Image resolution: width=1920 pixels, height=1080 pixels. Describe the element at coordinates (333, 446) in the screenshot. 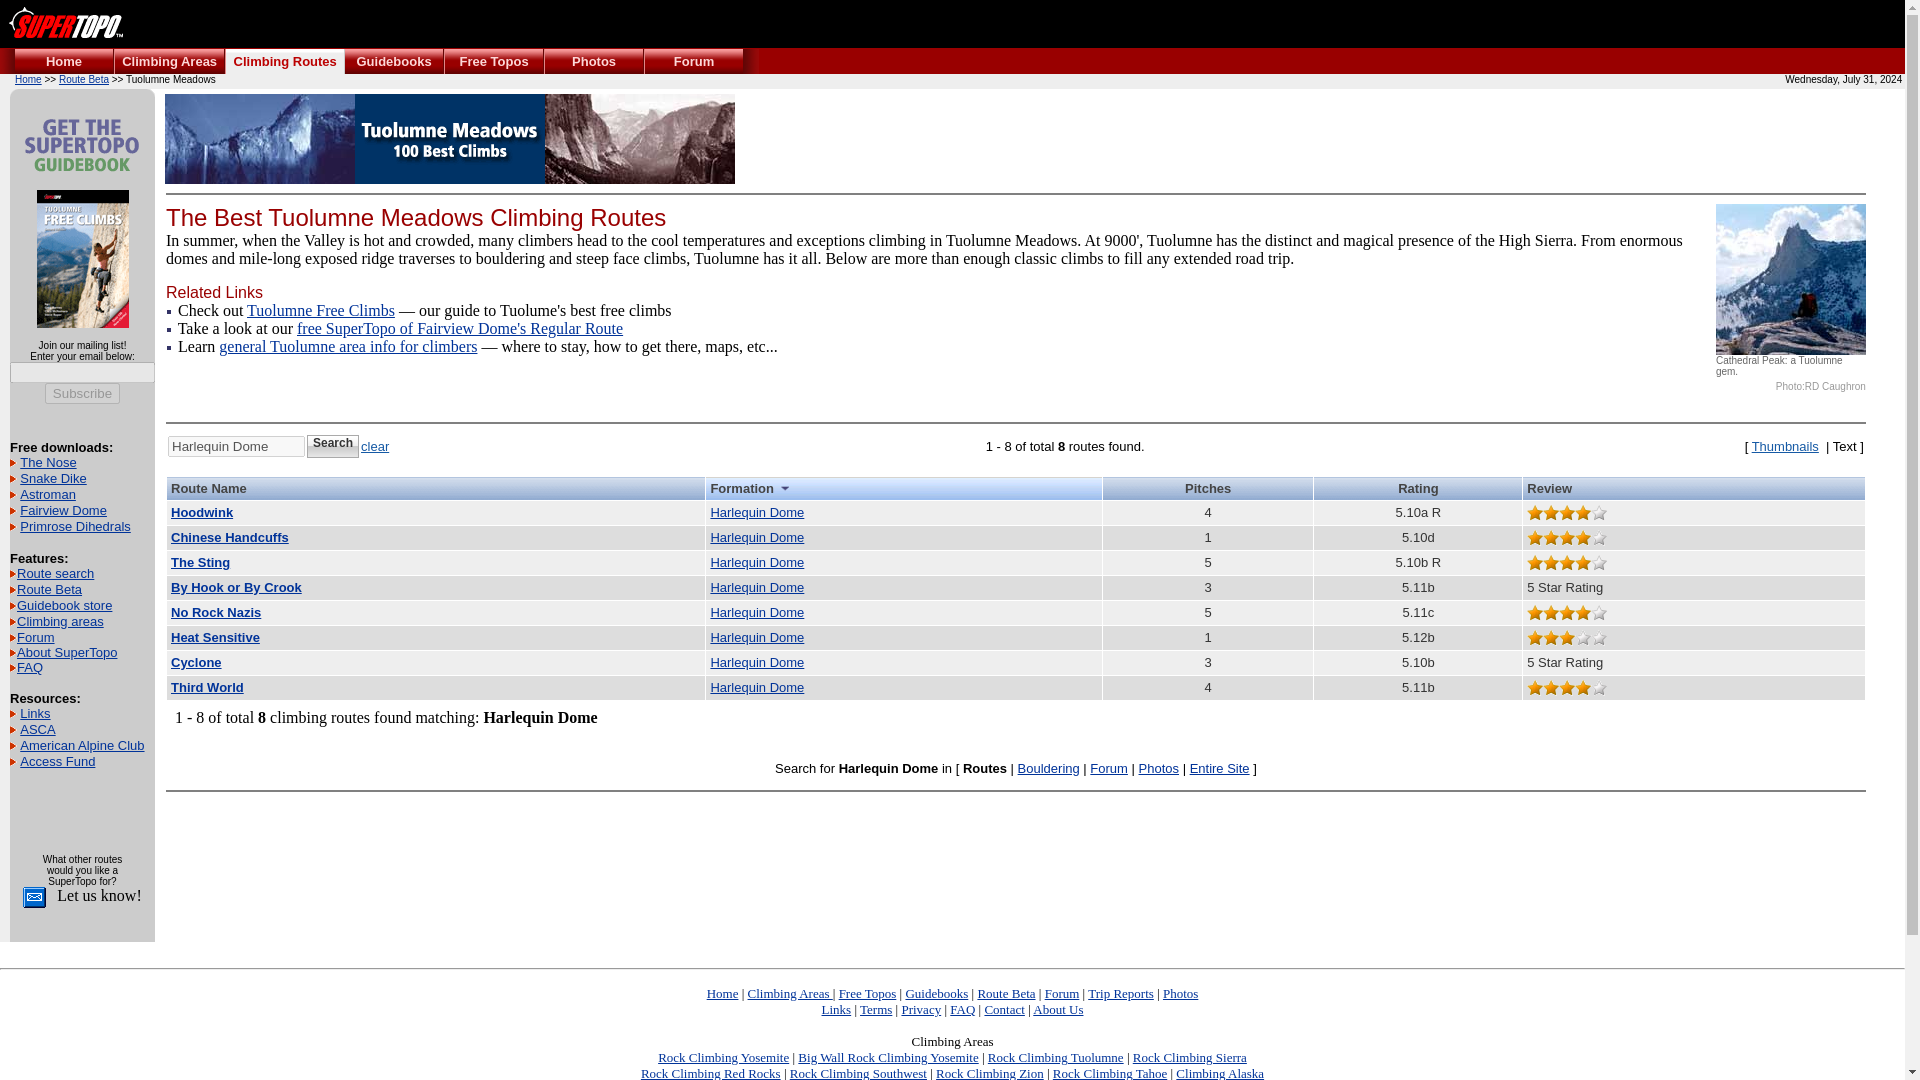

I see `Search` at that location.